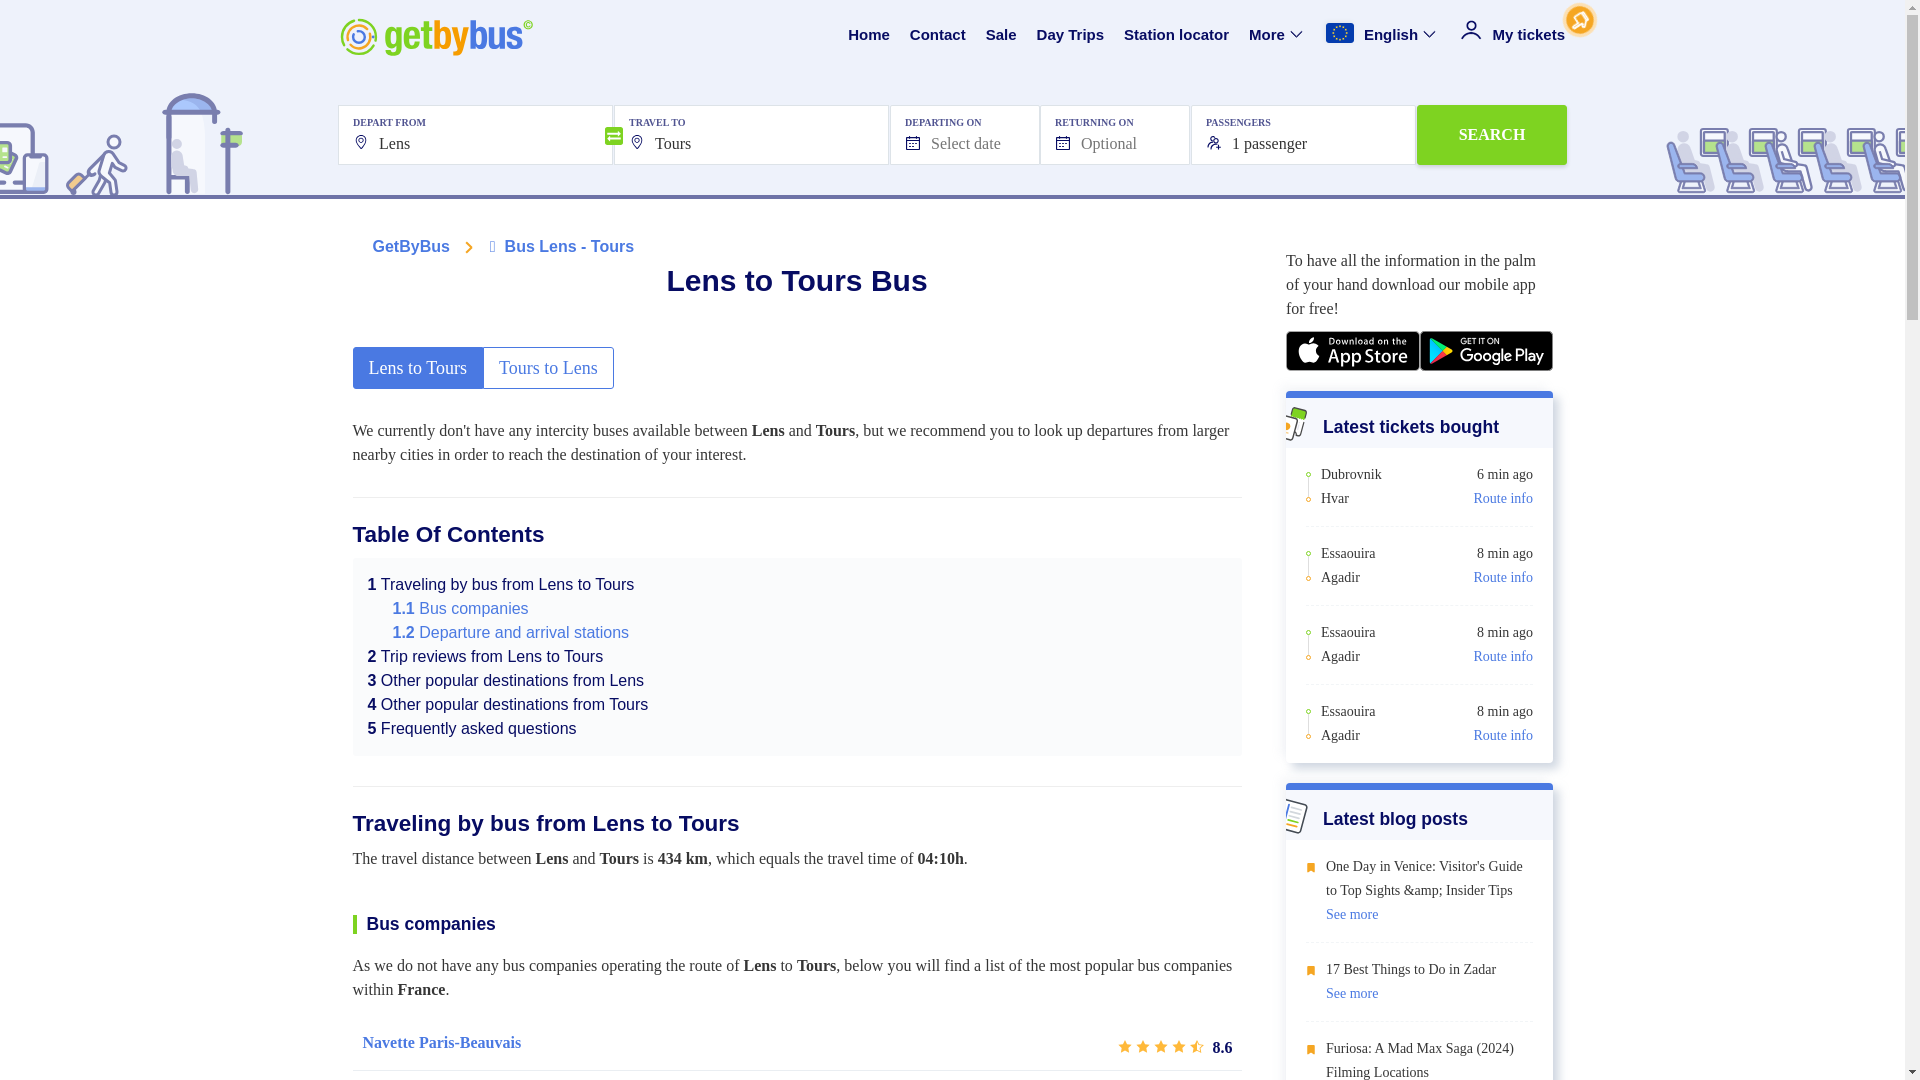 The height and width of the screenshot is (1080, 1920). What do you see at coordinates (474, 134) in the screenshot?
I see `Lens` at bounding box center [474, 134].